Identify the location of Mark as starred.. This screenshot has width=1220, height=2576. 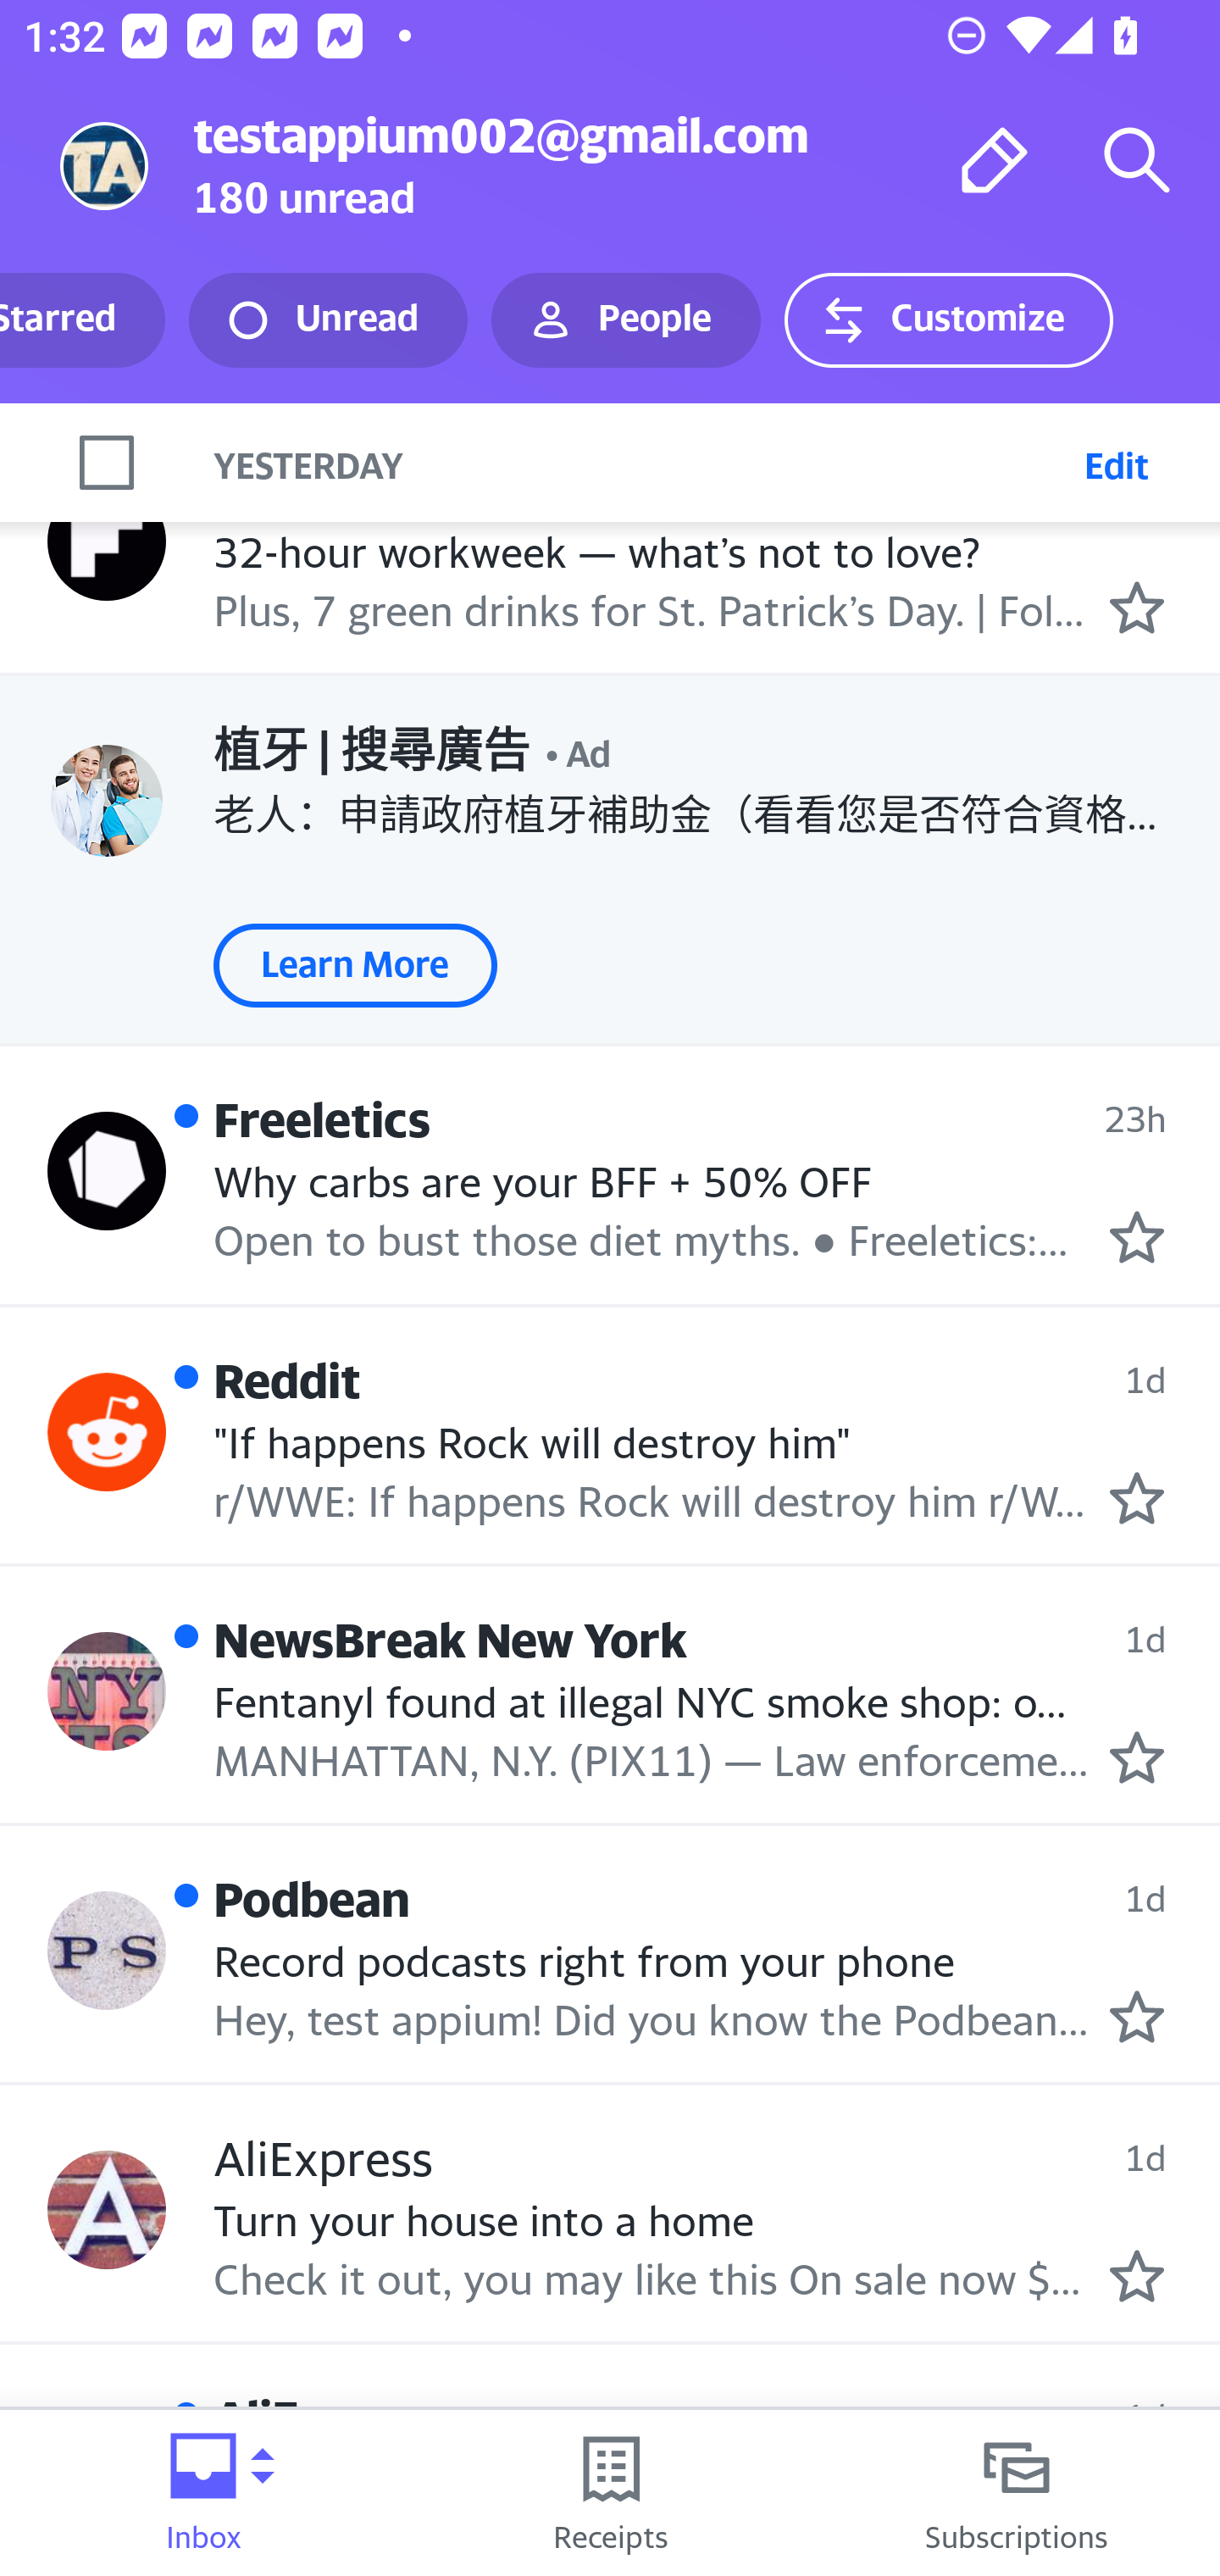
(1137, 2015).